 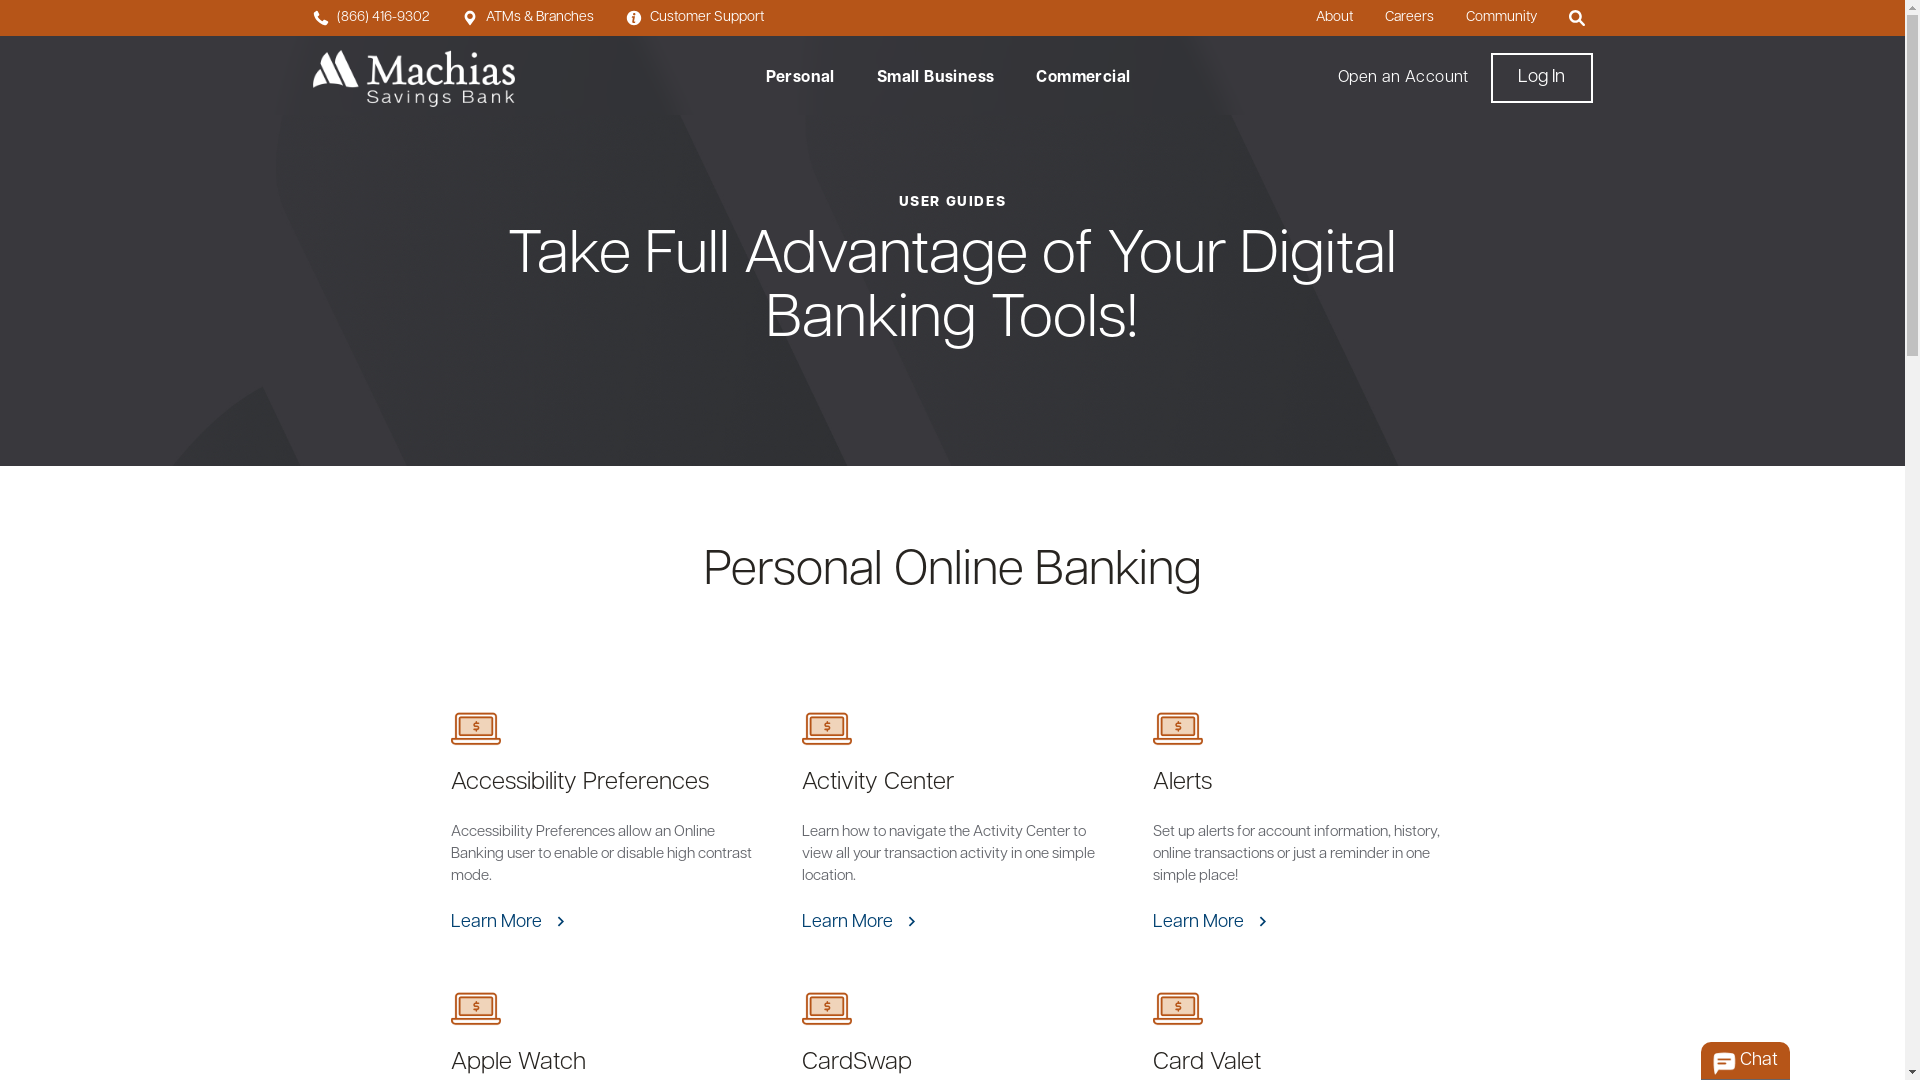 I want to click on Personal, so click(x=800, y=78).